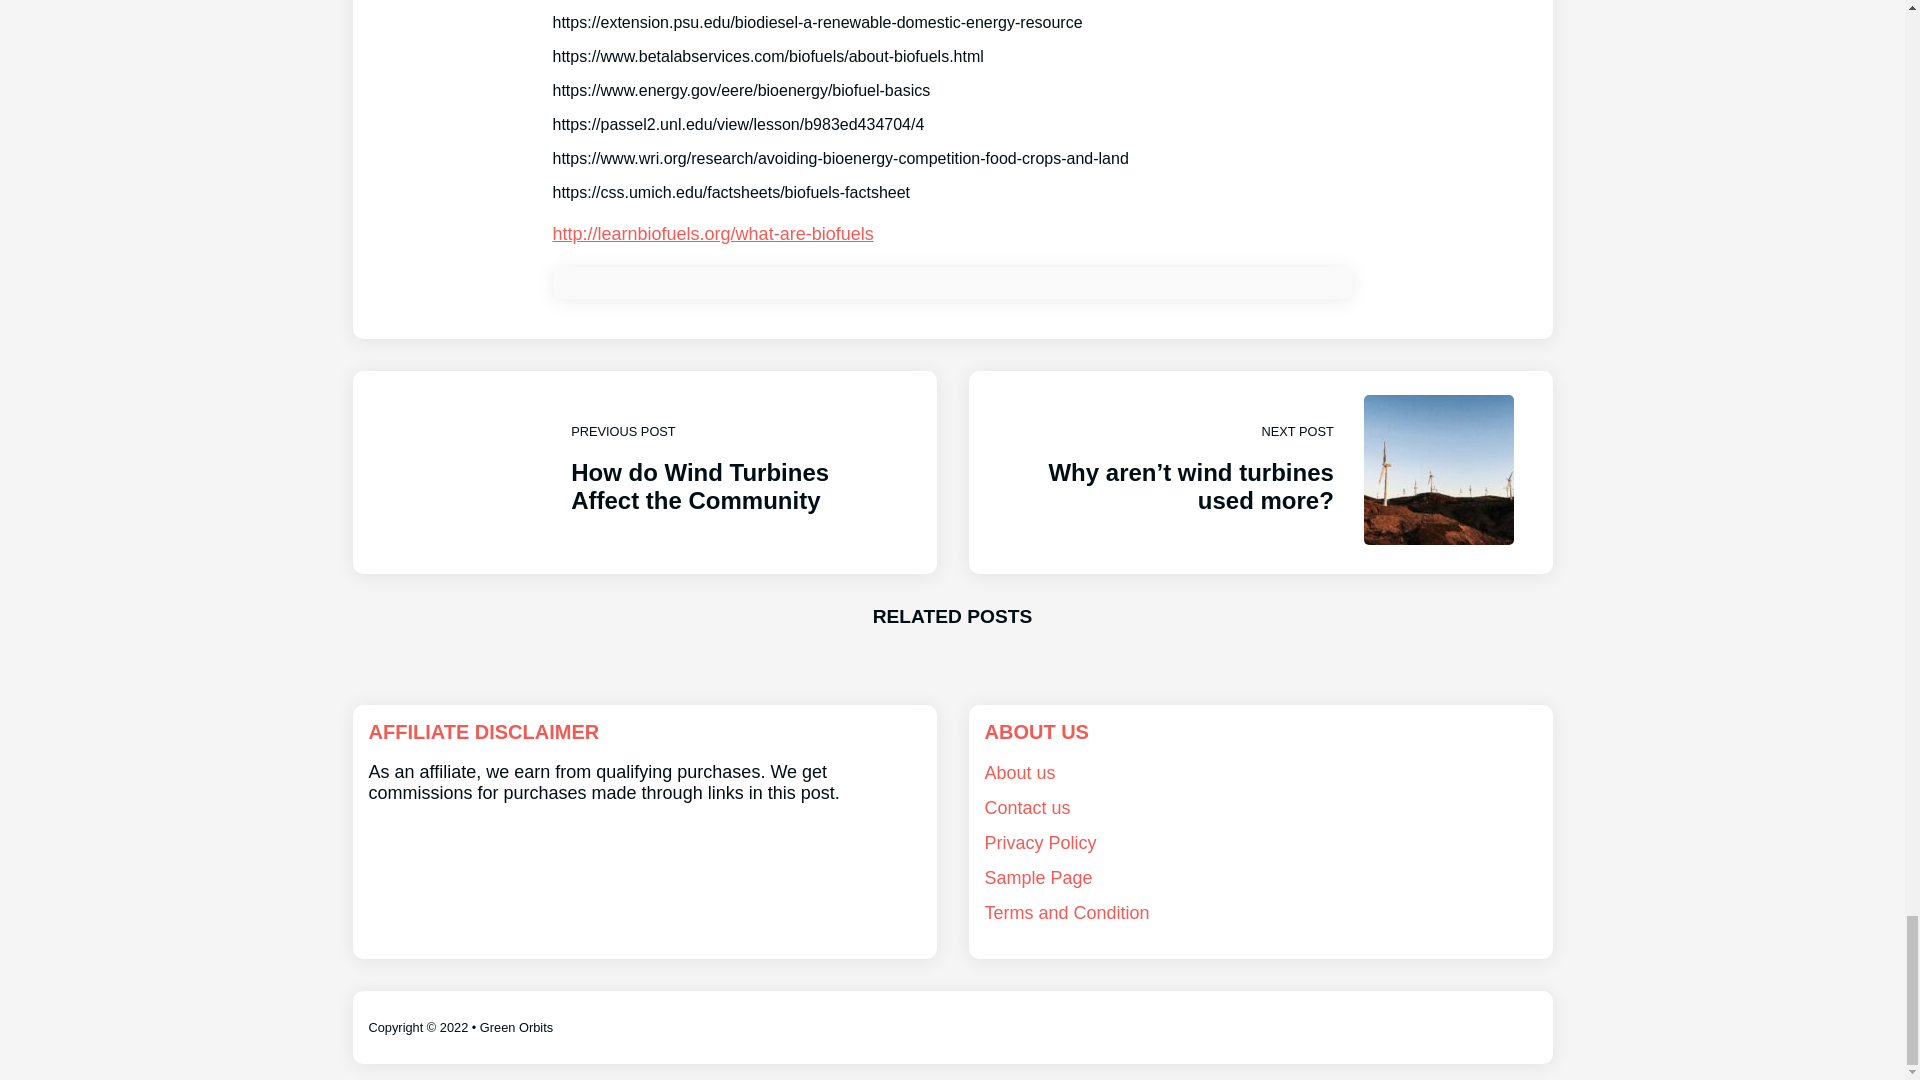 The height and width of the screenshot is (1080, 1920). What do you see at coordinates (1040, 842) in the screenshot?
I see `Privacy Policy` at bounding box center [1040, 842].